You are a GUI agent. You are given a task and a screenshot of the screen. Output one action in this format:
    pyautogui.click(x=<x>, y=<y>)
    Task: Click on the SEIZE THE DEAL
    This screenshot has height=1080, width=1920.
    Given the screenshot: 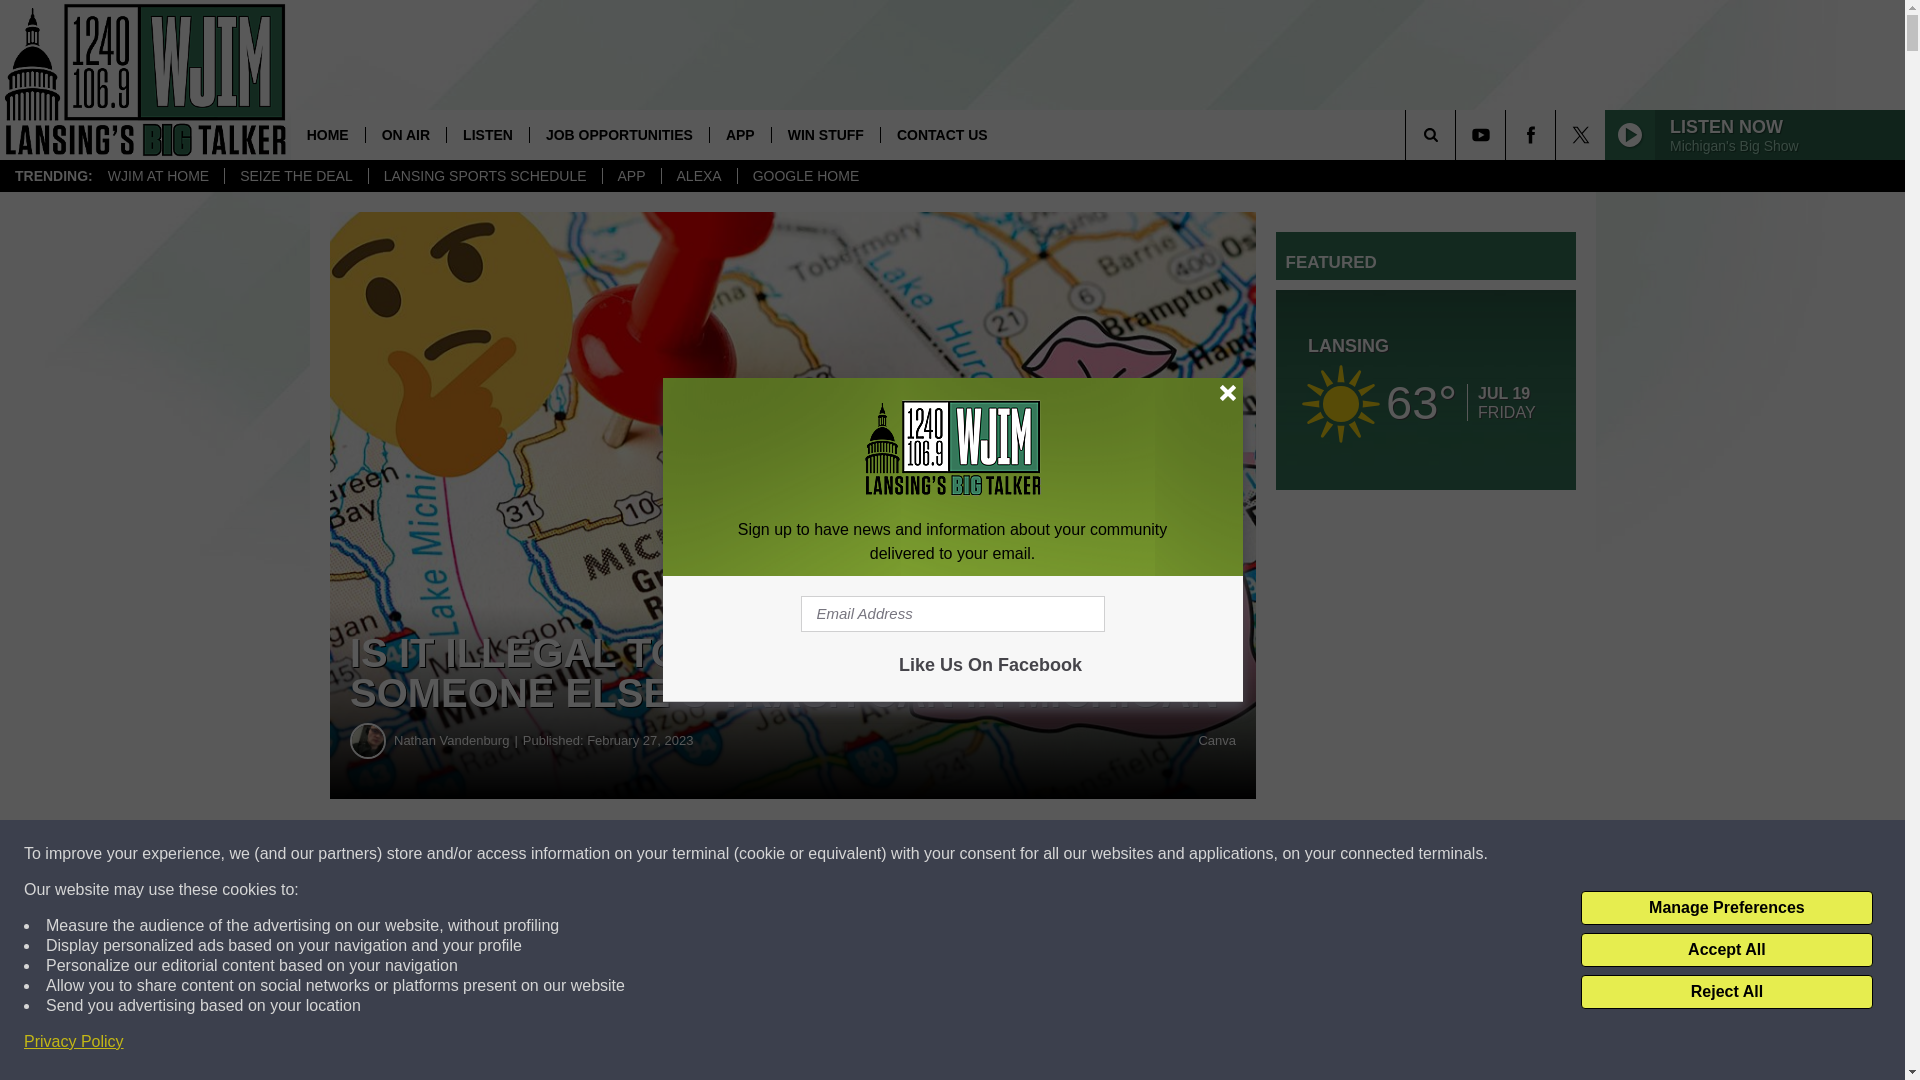 What is the action you would take?
    pyautogui.click(x=296, y=176)
    